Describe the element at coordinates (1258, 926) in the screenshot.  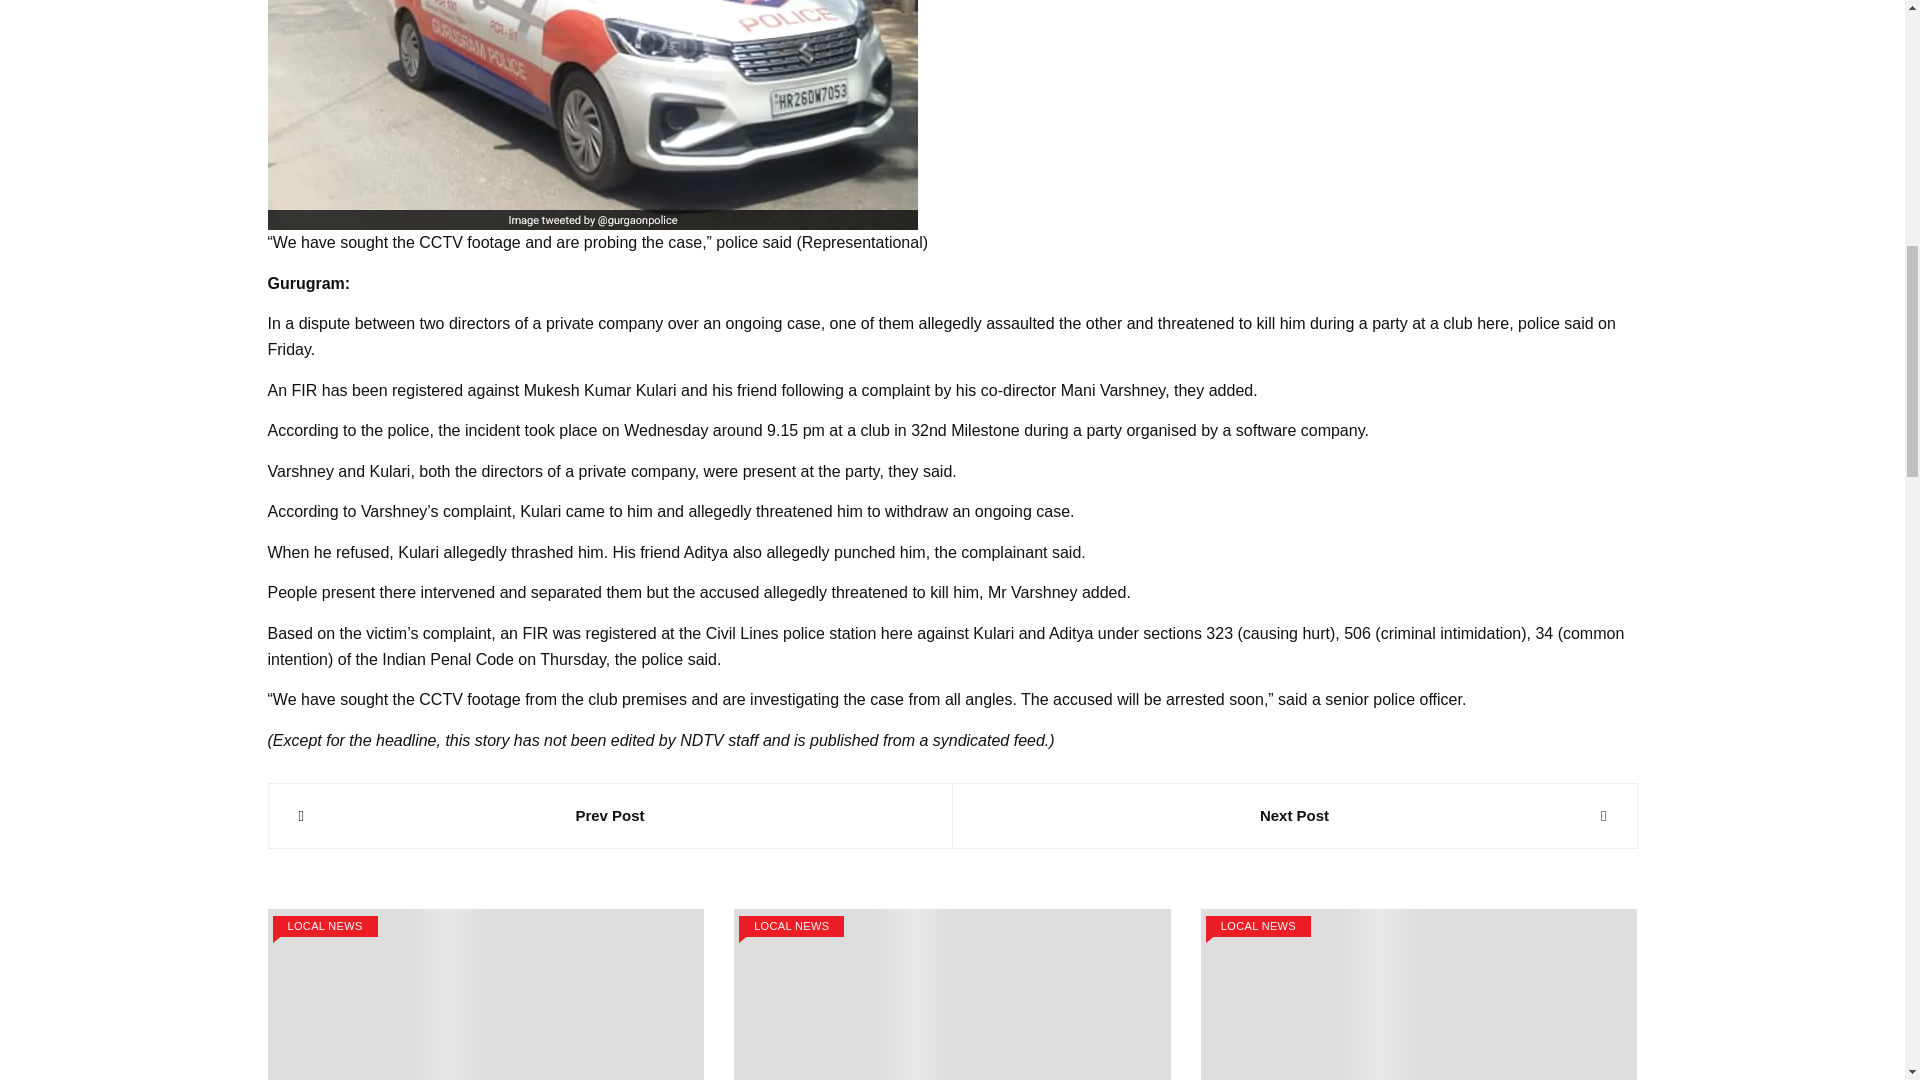
I see `LOCAL NEWS` at that location.